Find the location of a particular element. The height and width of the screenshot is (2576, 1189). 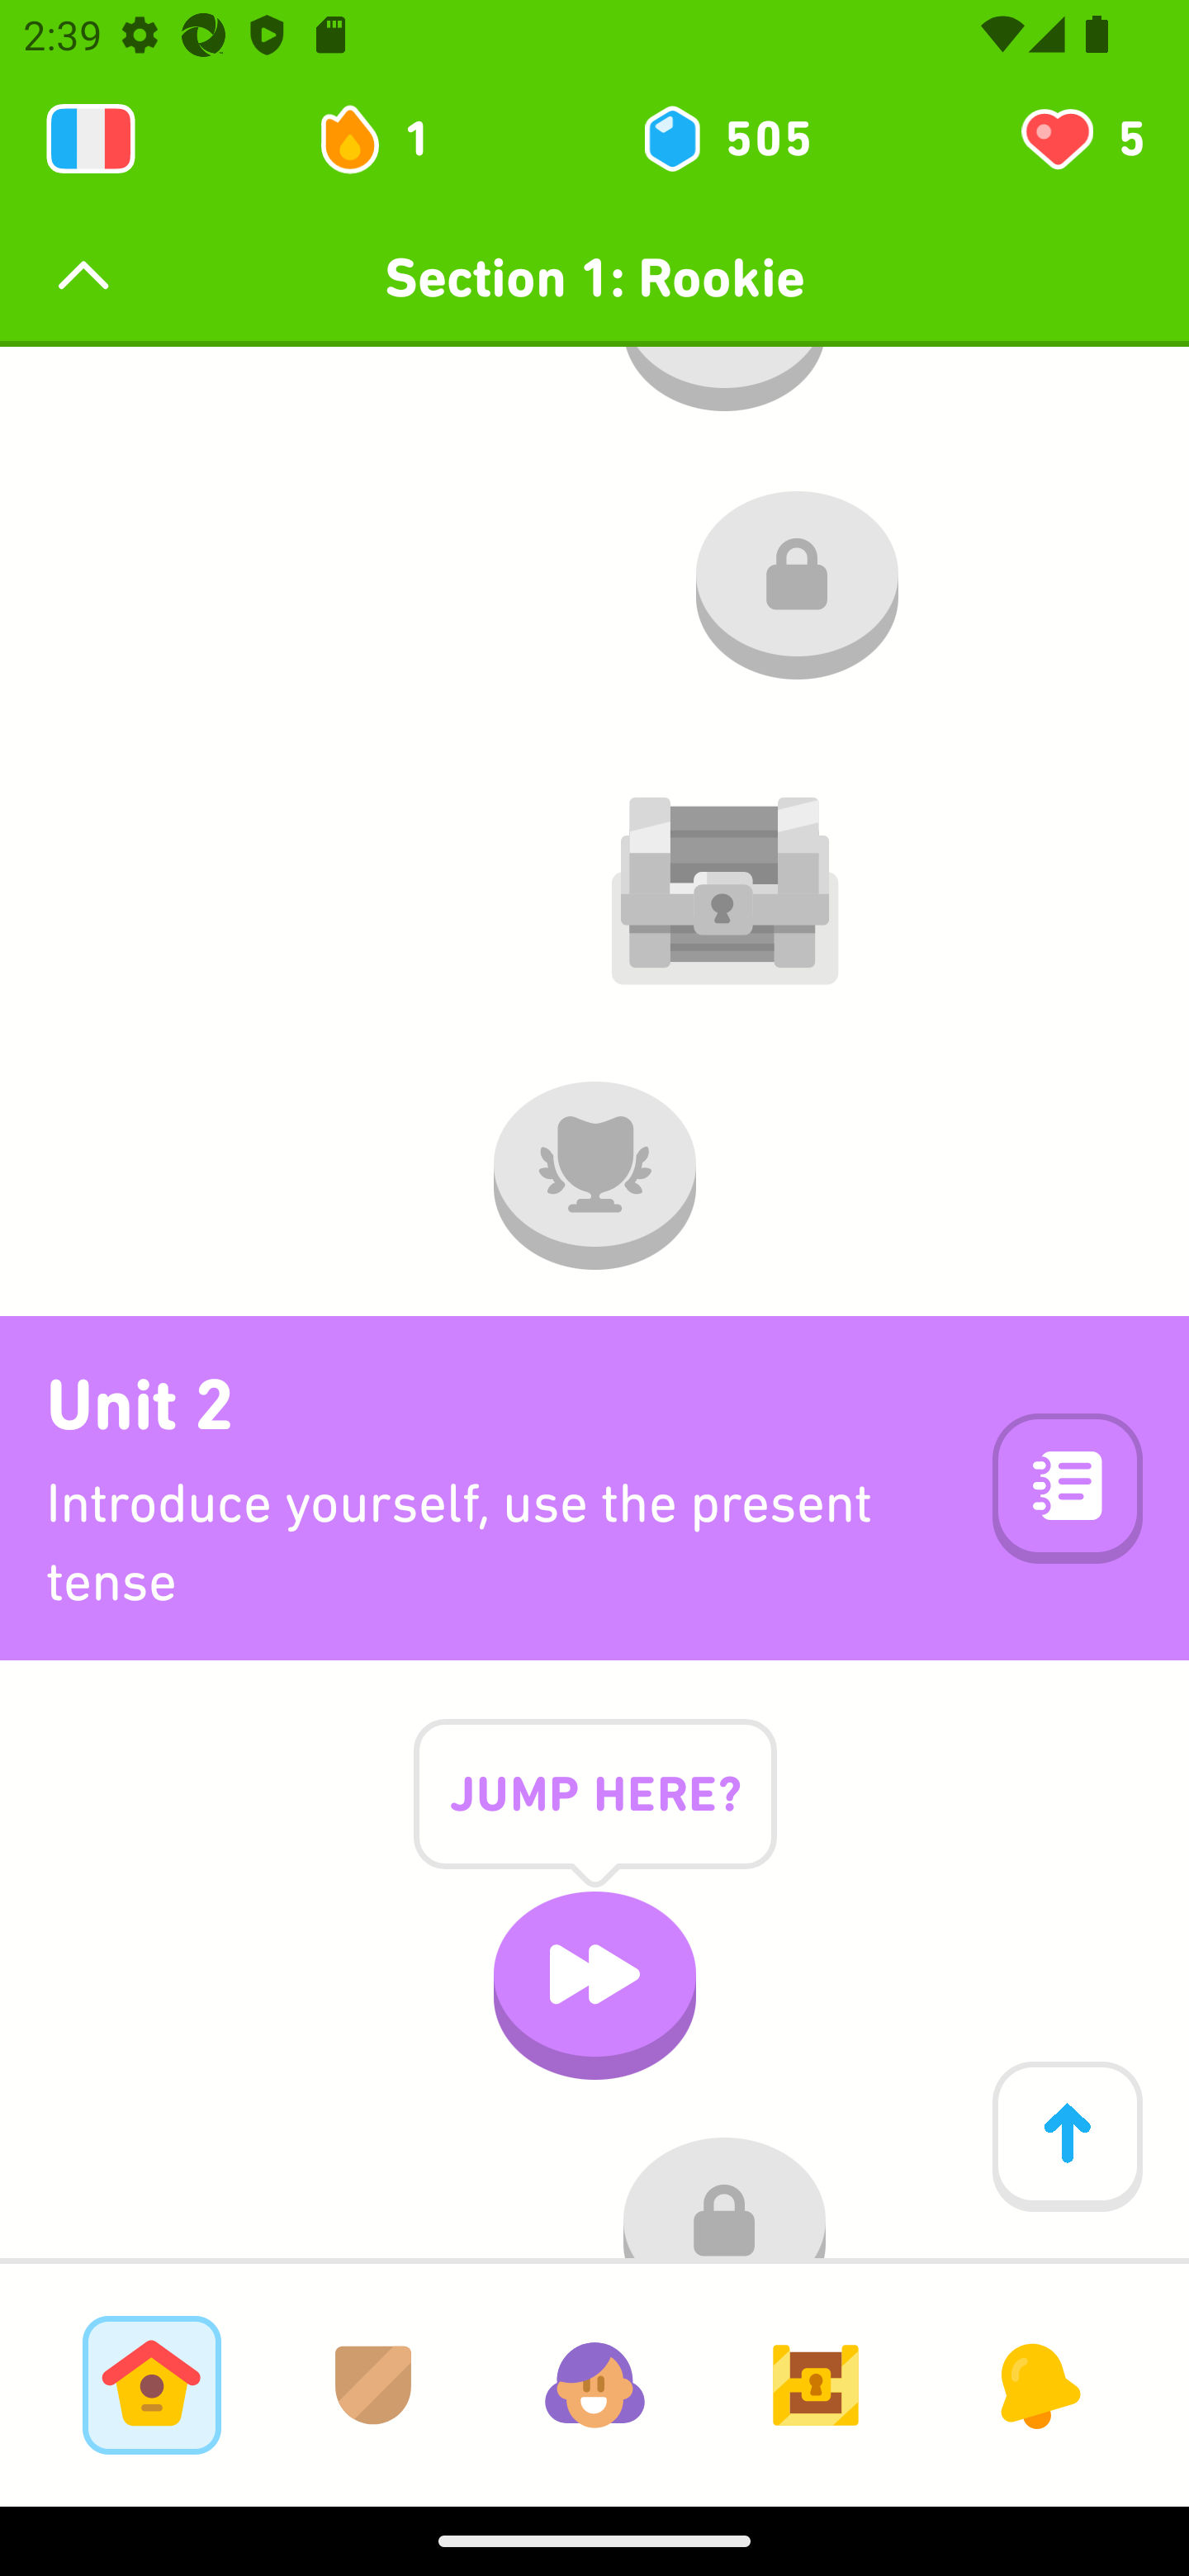

Learning 2131888976 is located at coordinates (91, 139).